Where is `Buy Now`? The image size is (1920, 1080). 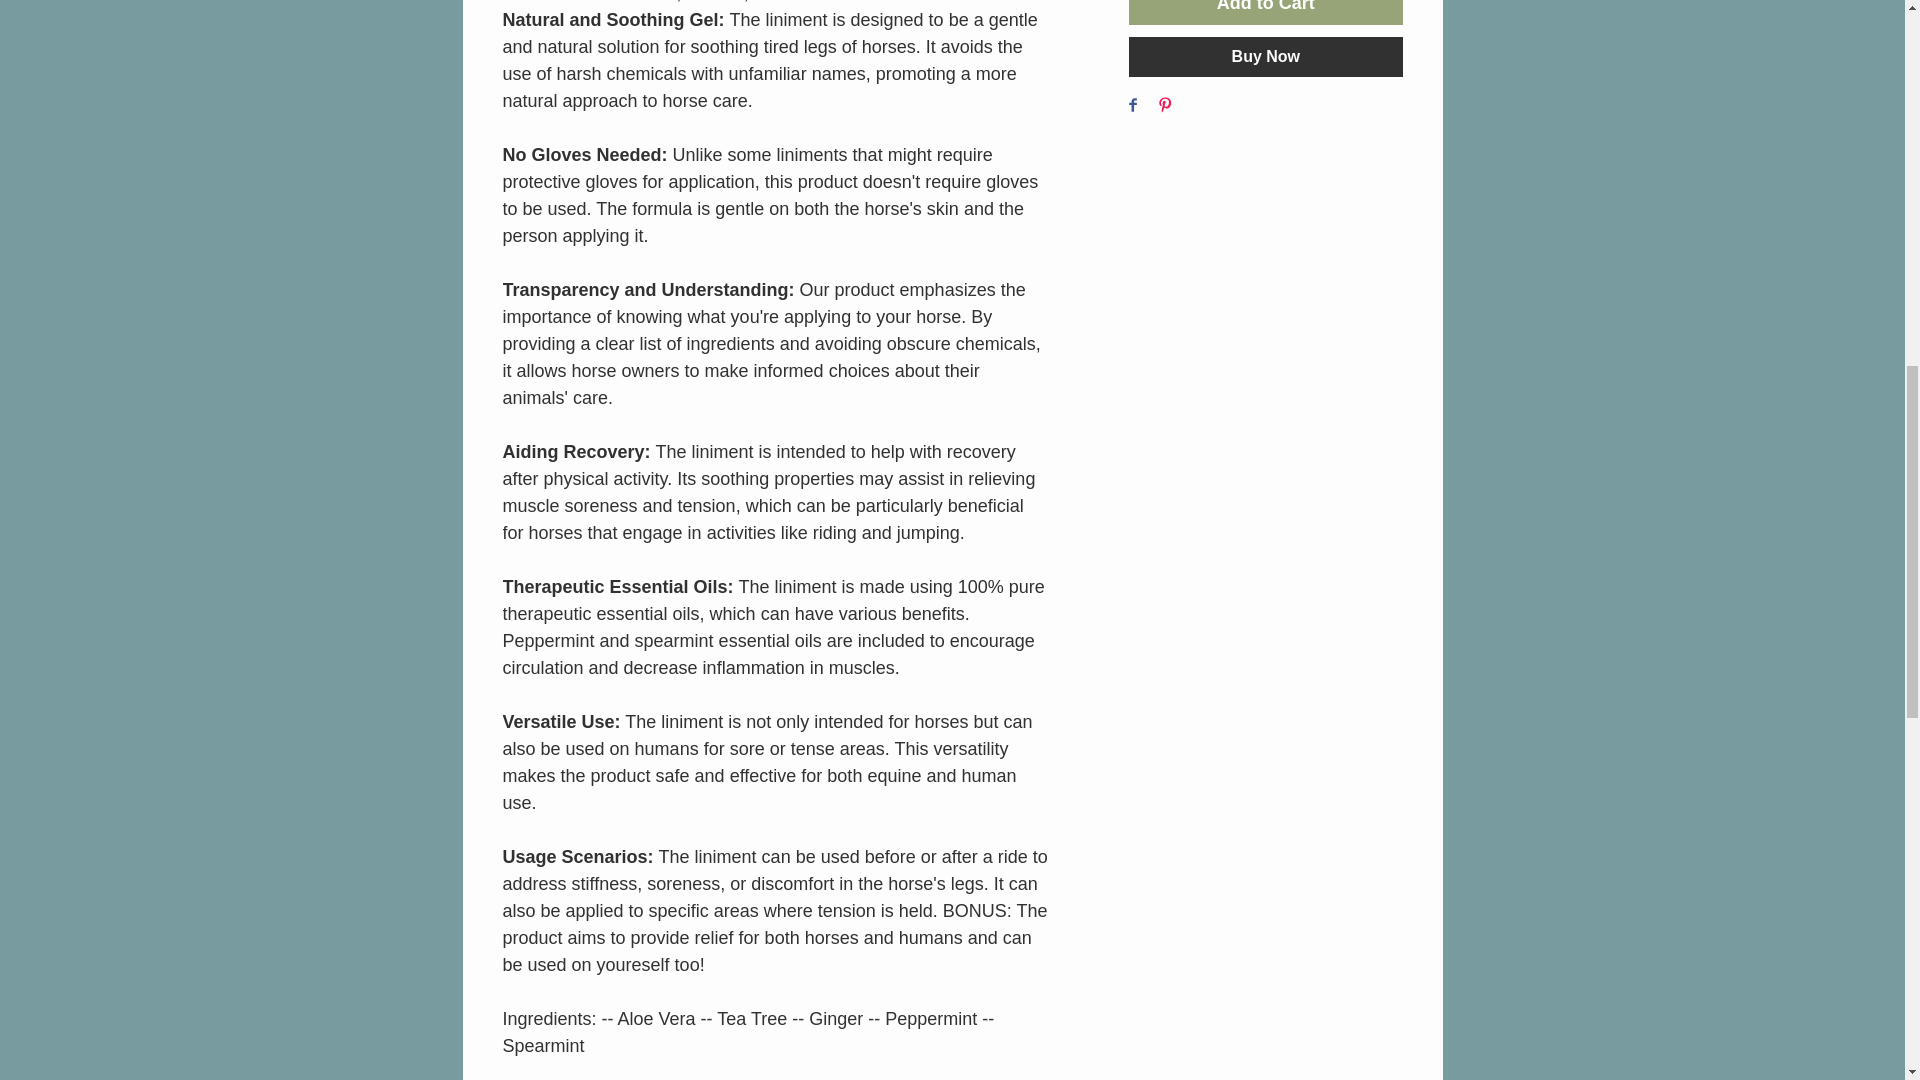 Buy Now is located at coordinates (1264, 56).